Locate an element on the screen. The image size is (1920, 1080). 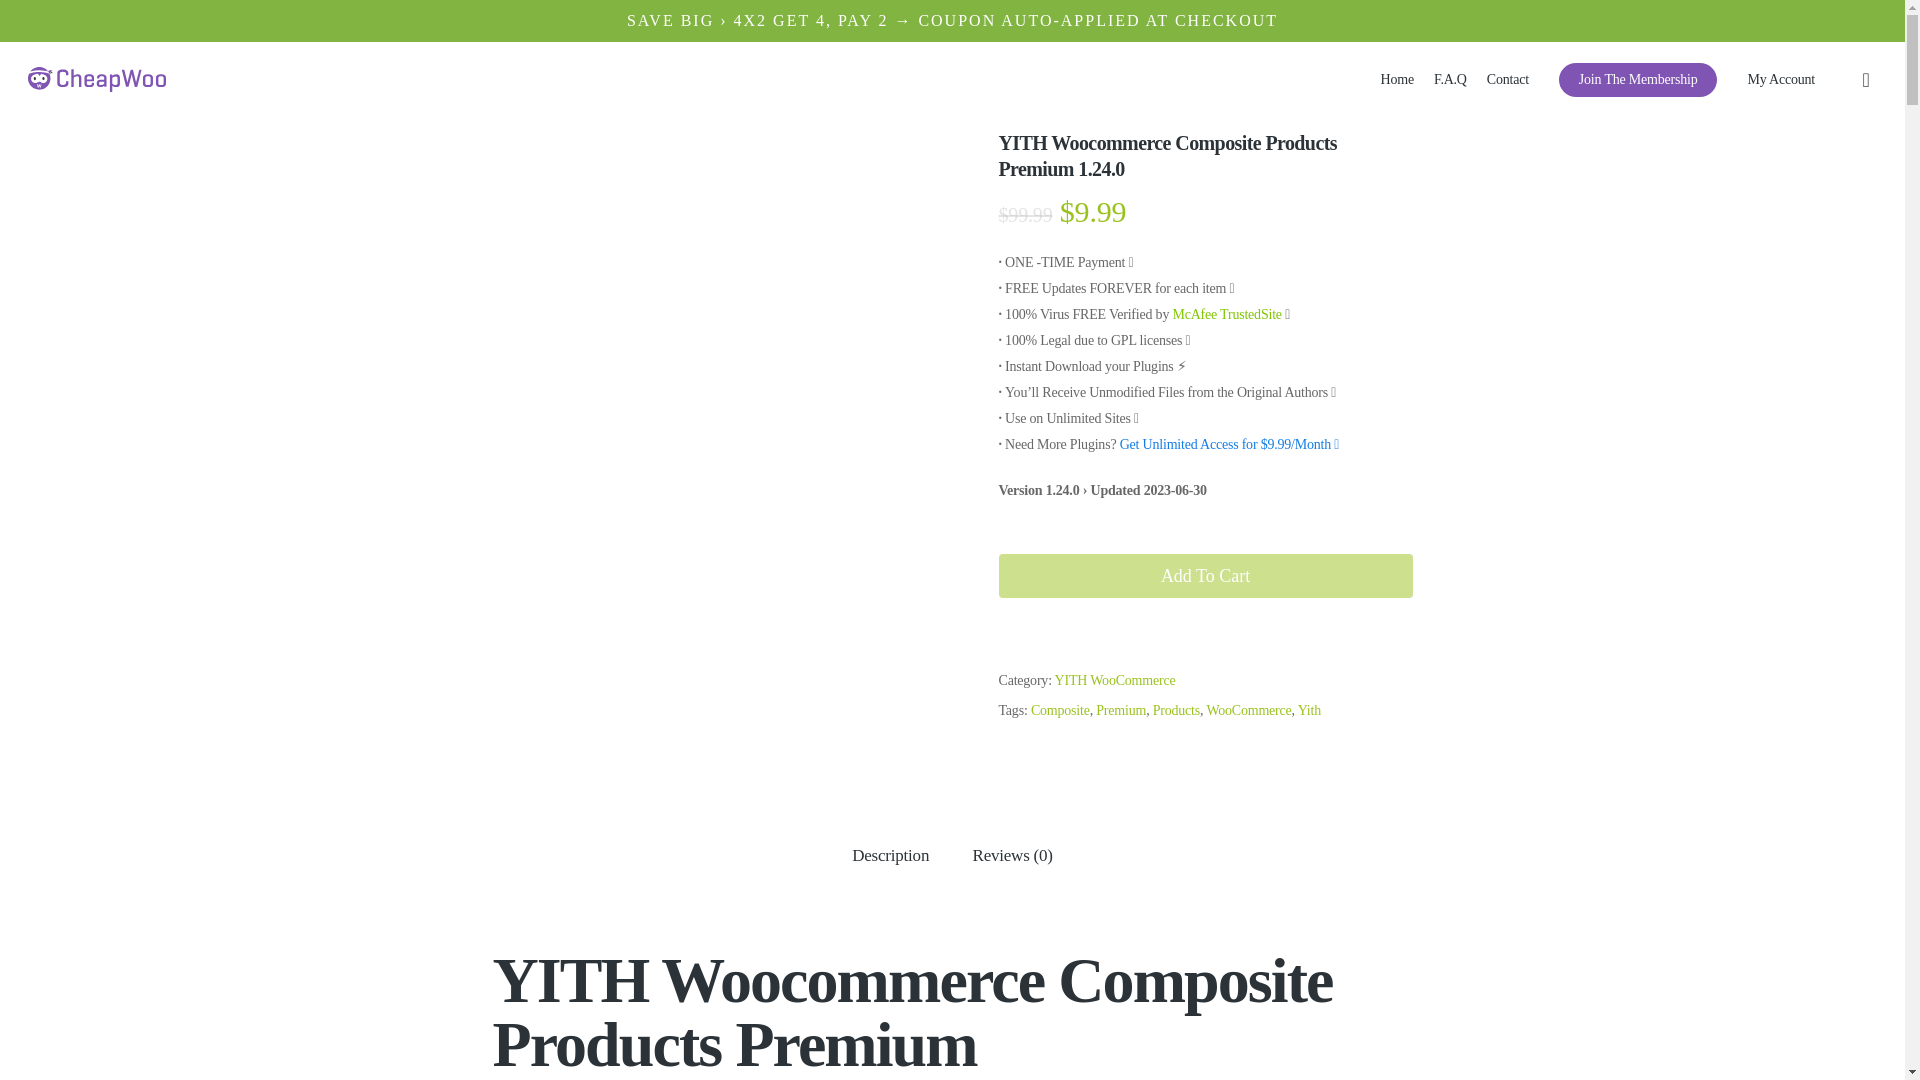
Join The Membership is located at coordinates (1638, 80).